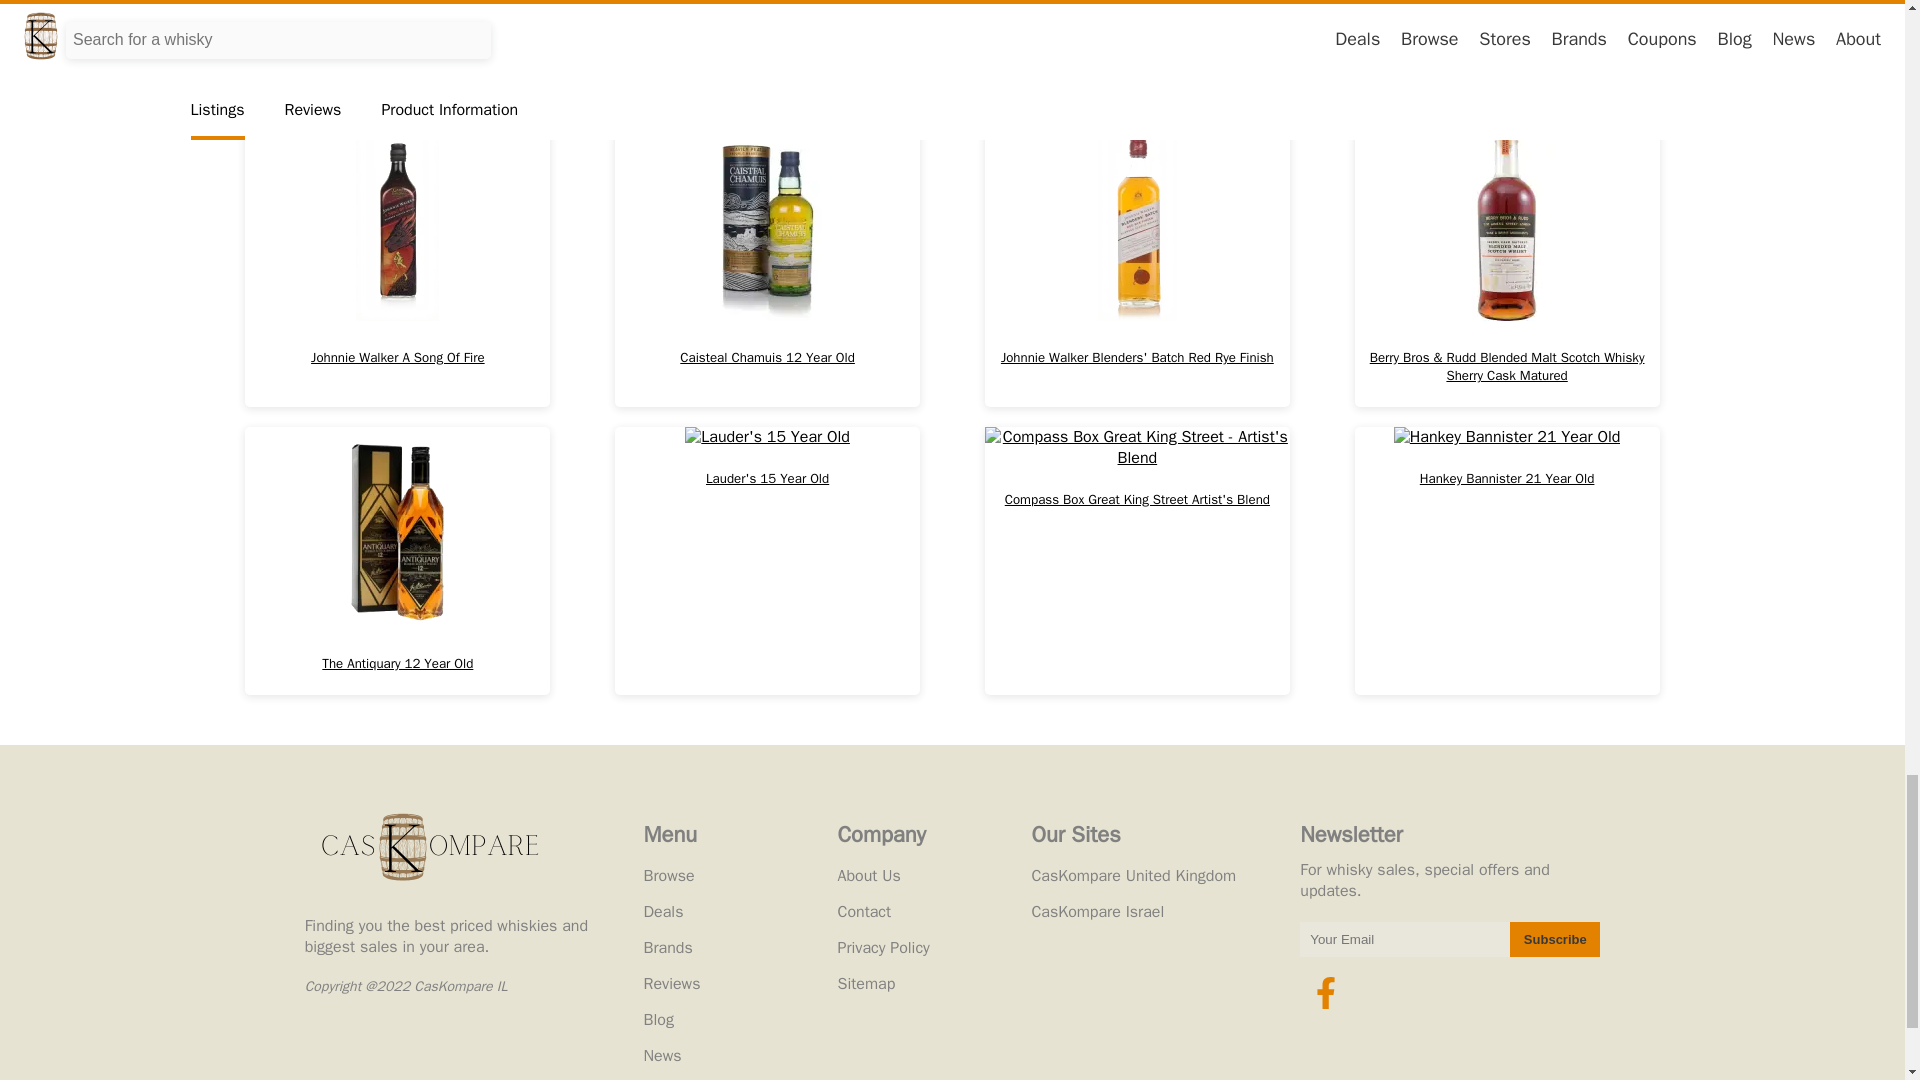  What do you see at coordinates (1137, 50) in the screenshot?
I see `Cutty Sark Blended Scotch Whisky` at bounding box center [1137, 50].